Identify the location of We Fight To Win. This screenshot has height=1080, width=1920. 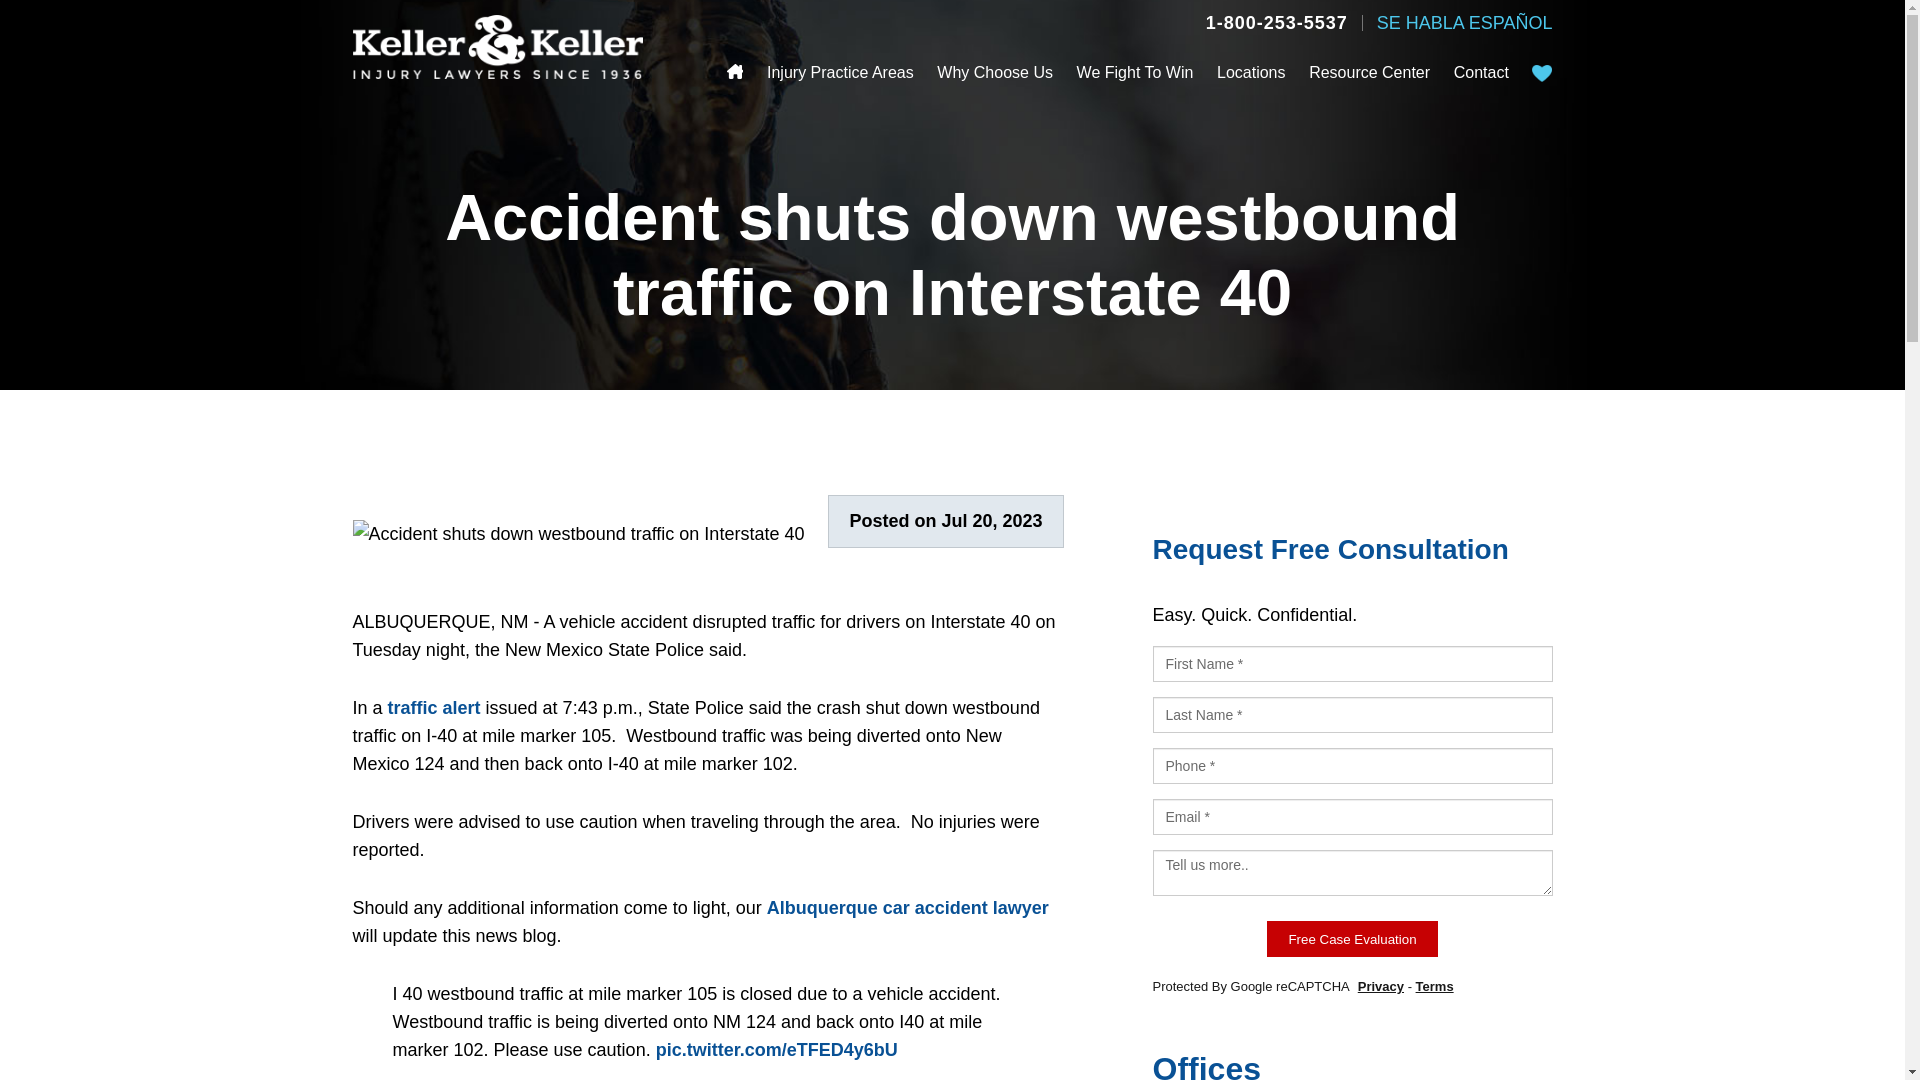
(1136, 73).